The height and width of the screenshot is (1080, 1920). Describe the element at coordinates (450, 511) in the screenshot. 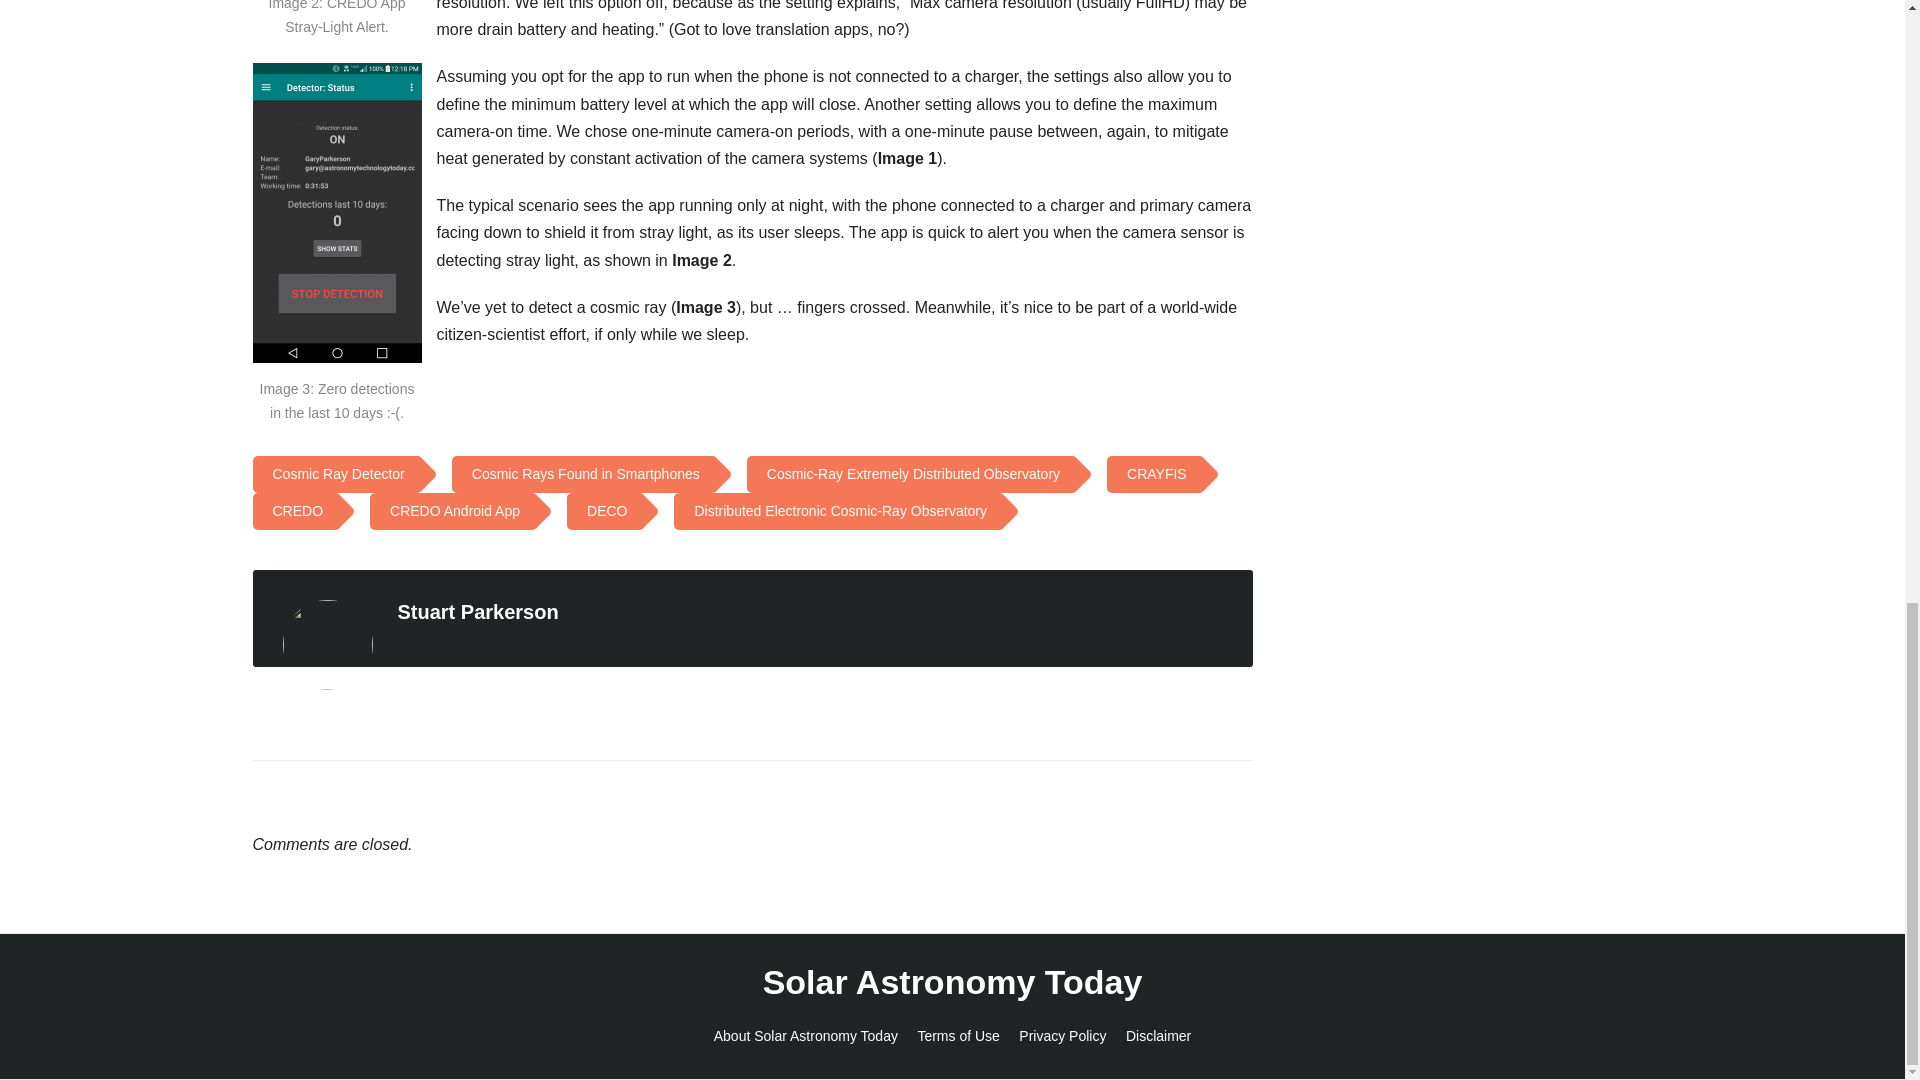

I see `CREDO Android App` at that location.